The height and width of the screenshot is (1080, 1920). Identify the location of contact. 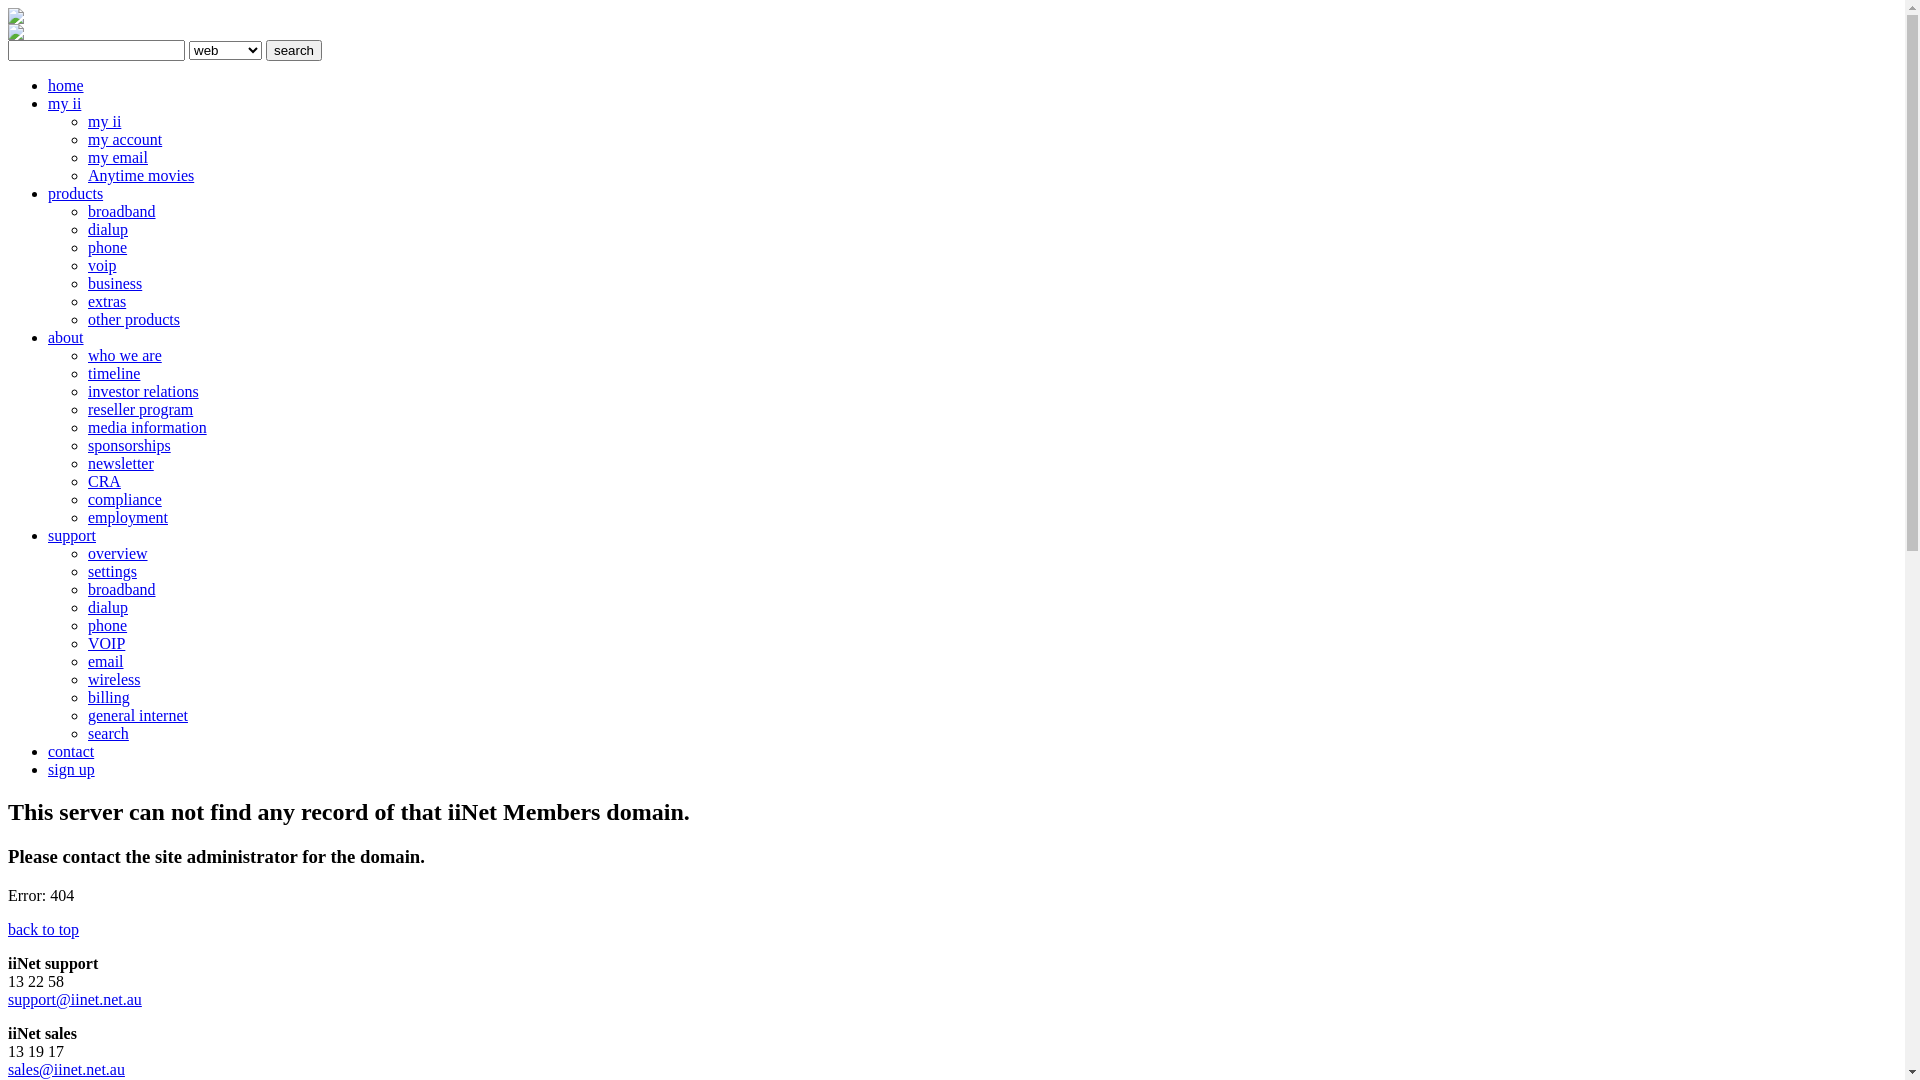
(71, 752).